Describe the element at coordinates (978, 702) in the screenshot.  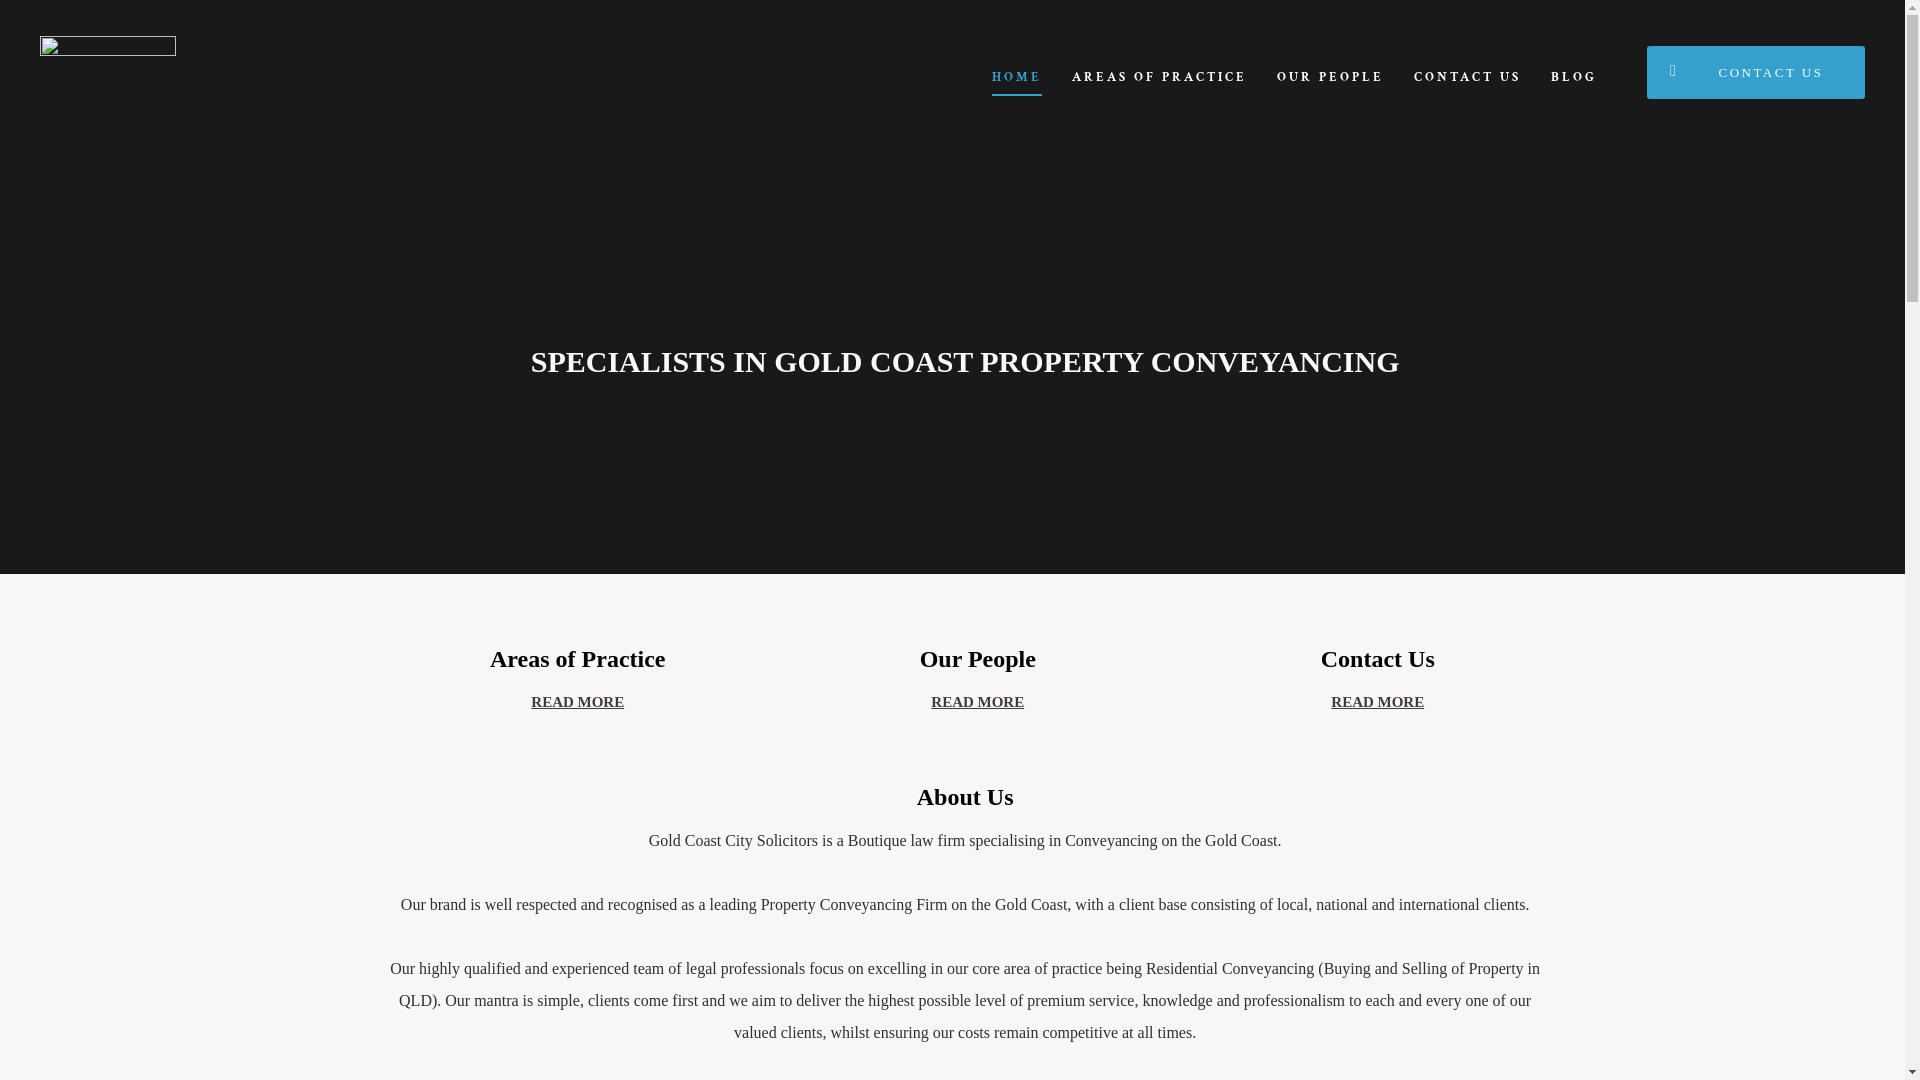
I see `READ MORE` at that location.